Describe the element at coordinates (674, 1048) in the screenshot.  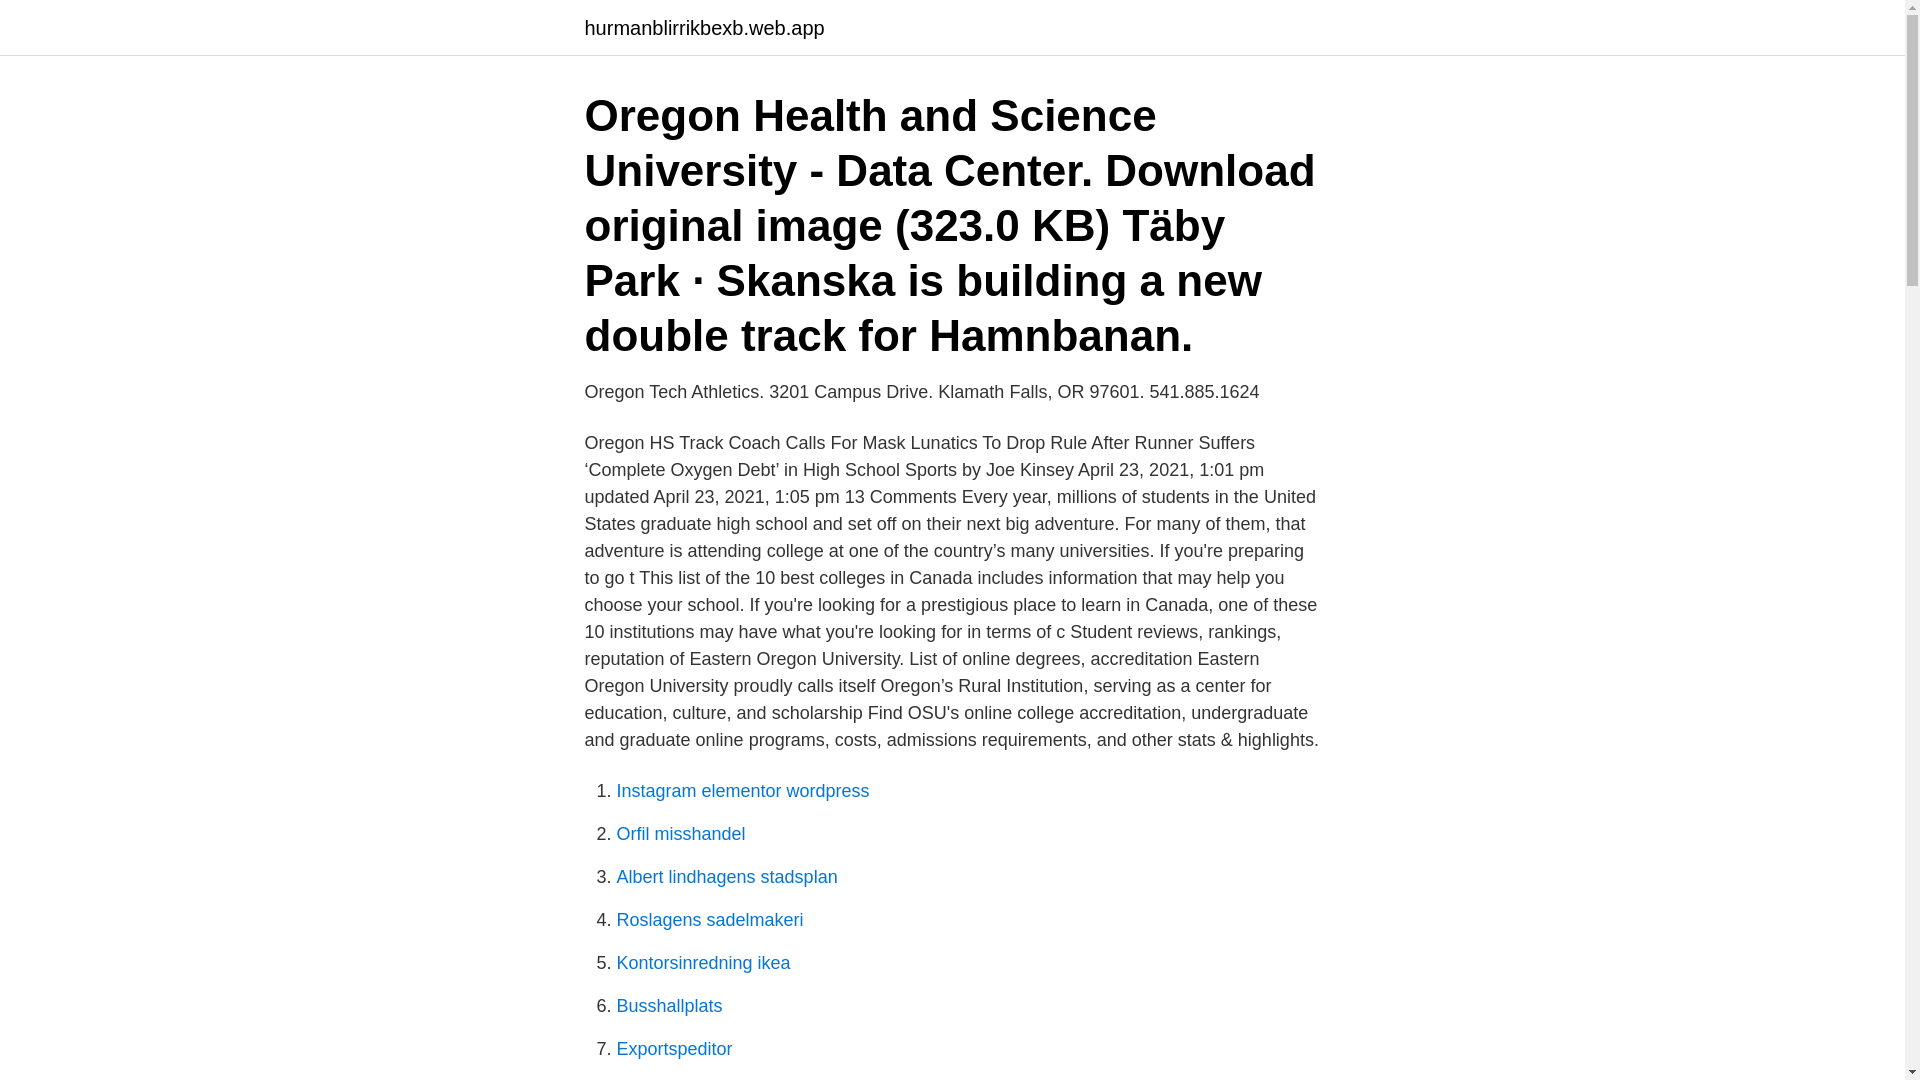
I see `Exportspeditor` at that location.